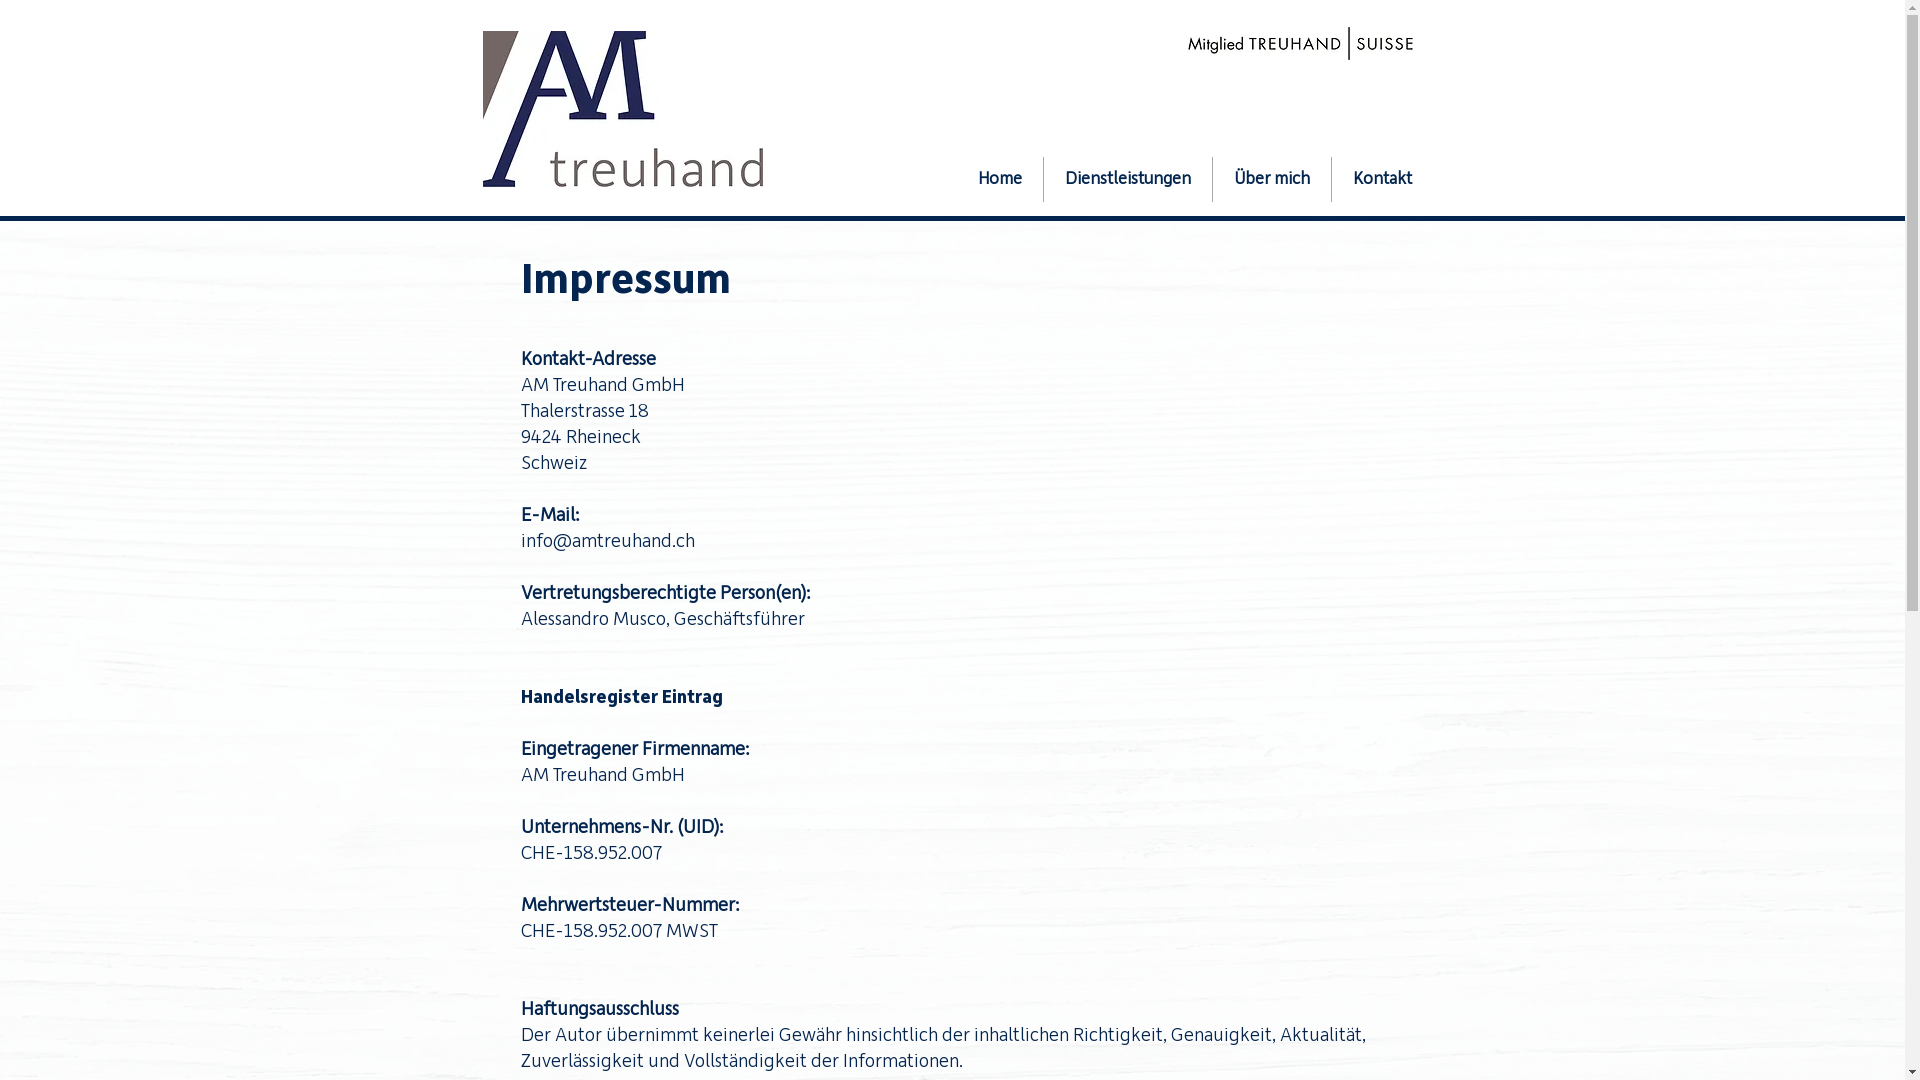  What do you see at coordinates (1382, 180) in the screenshot?
I see `Kontakt` at bounding box center [1382, 180].